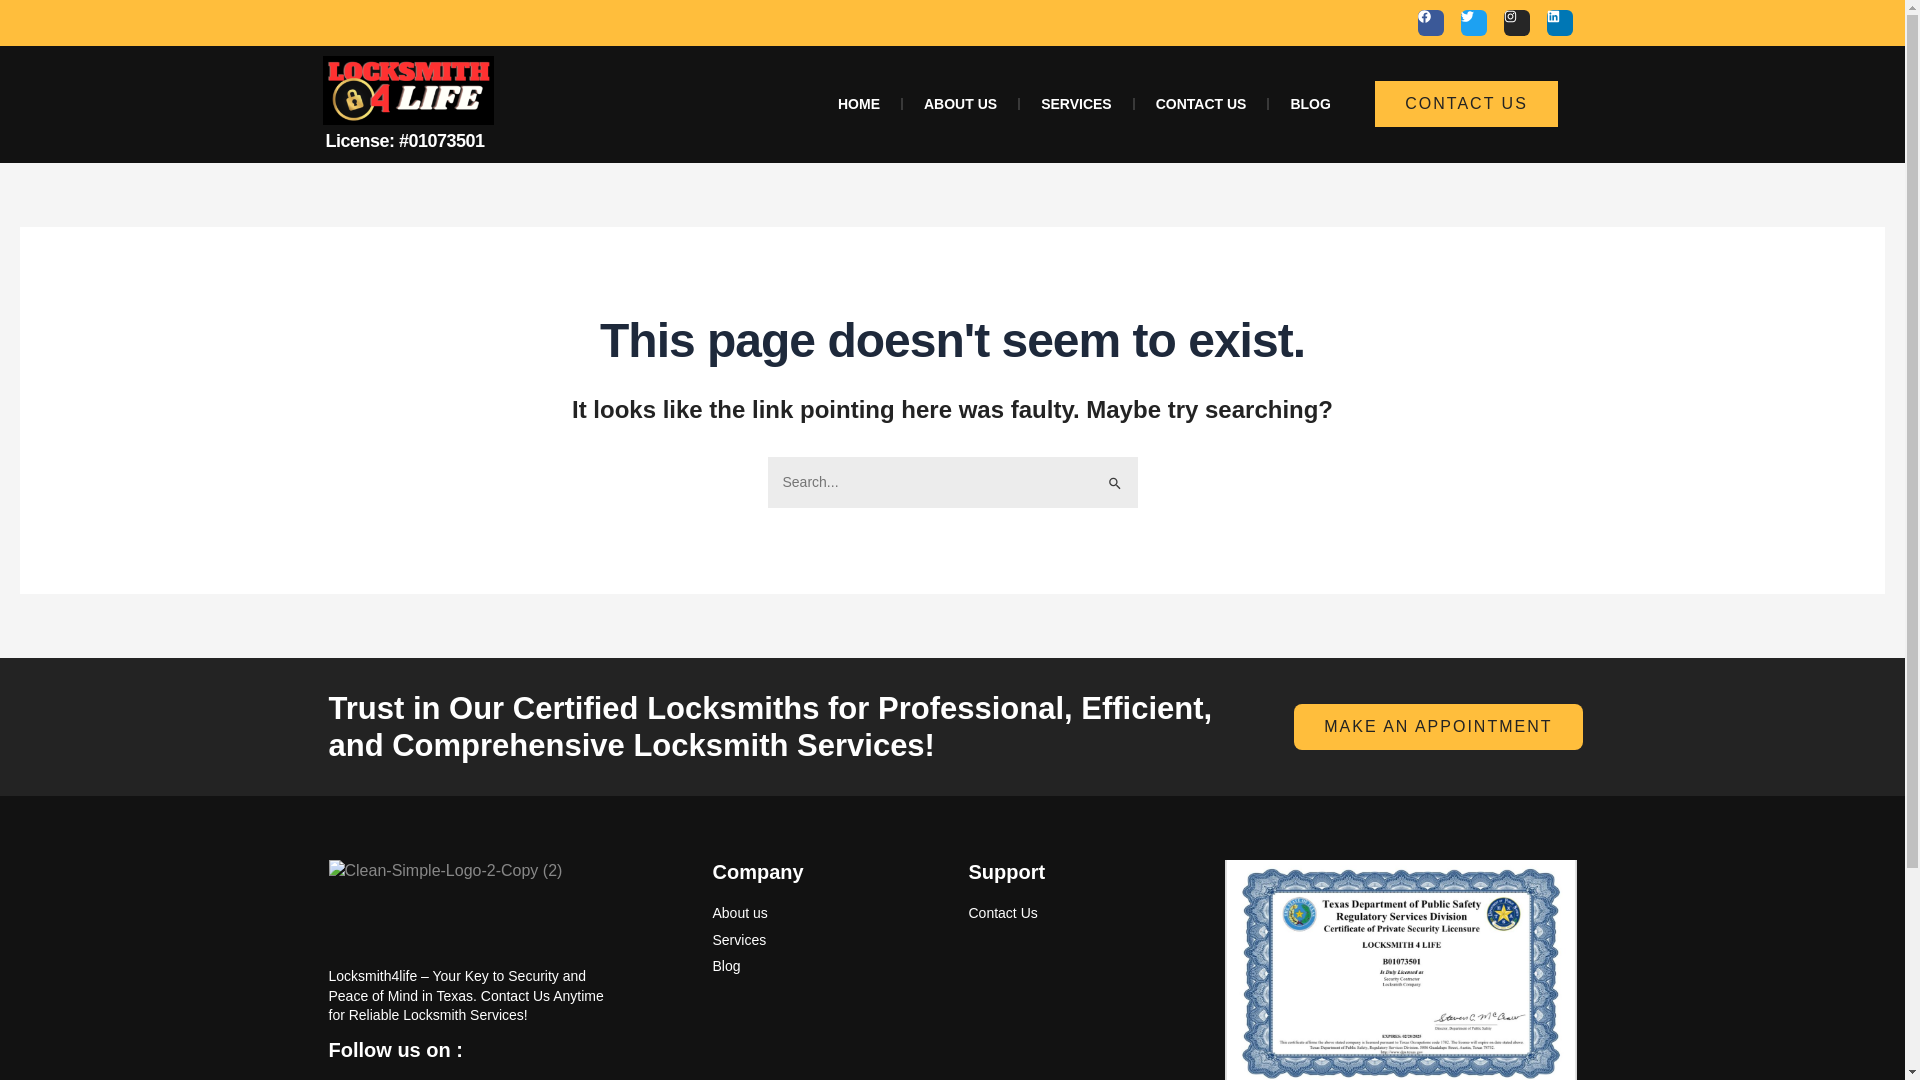 The height and width of the screenshot is (1080, 1920). I want to click on Twitter, so click(1472, 22).